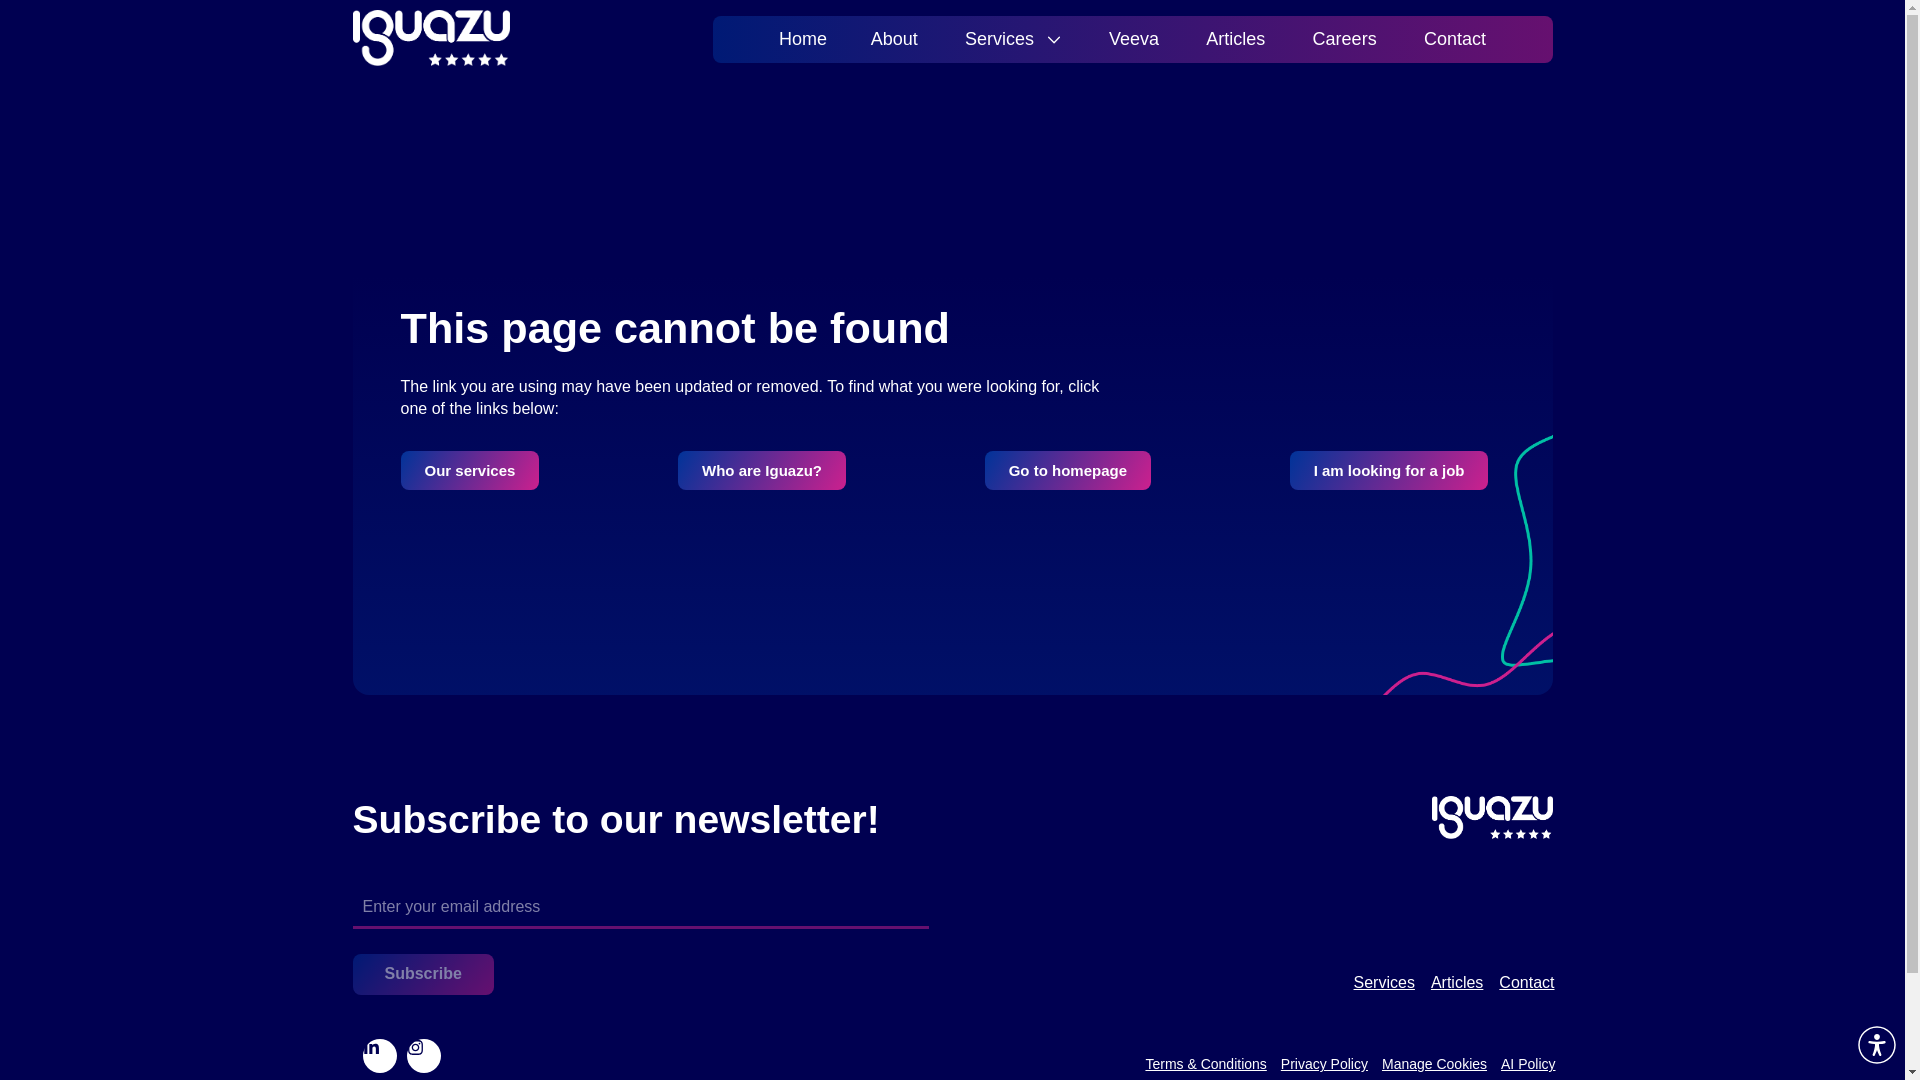 The height and width of the screenshot is (1080, 1920). What do you see at coordinates (390, 76) in the screenshot?
I see `Iguazu` at bounding box center [390, 76].